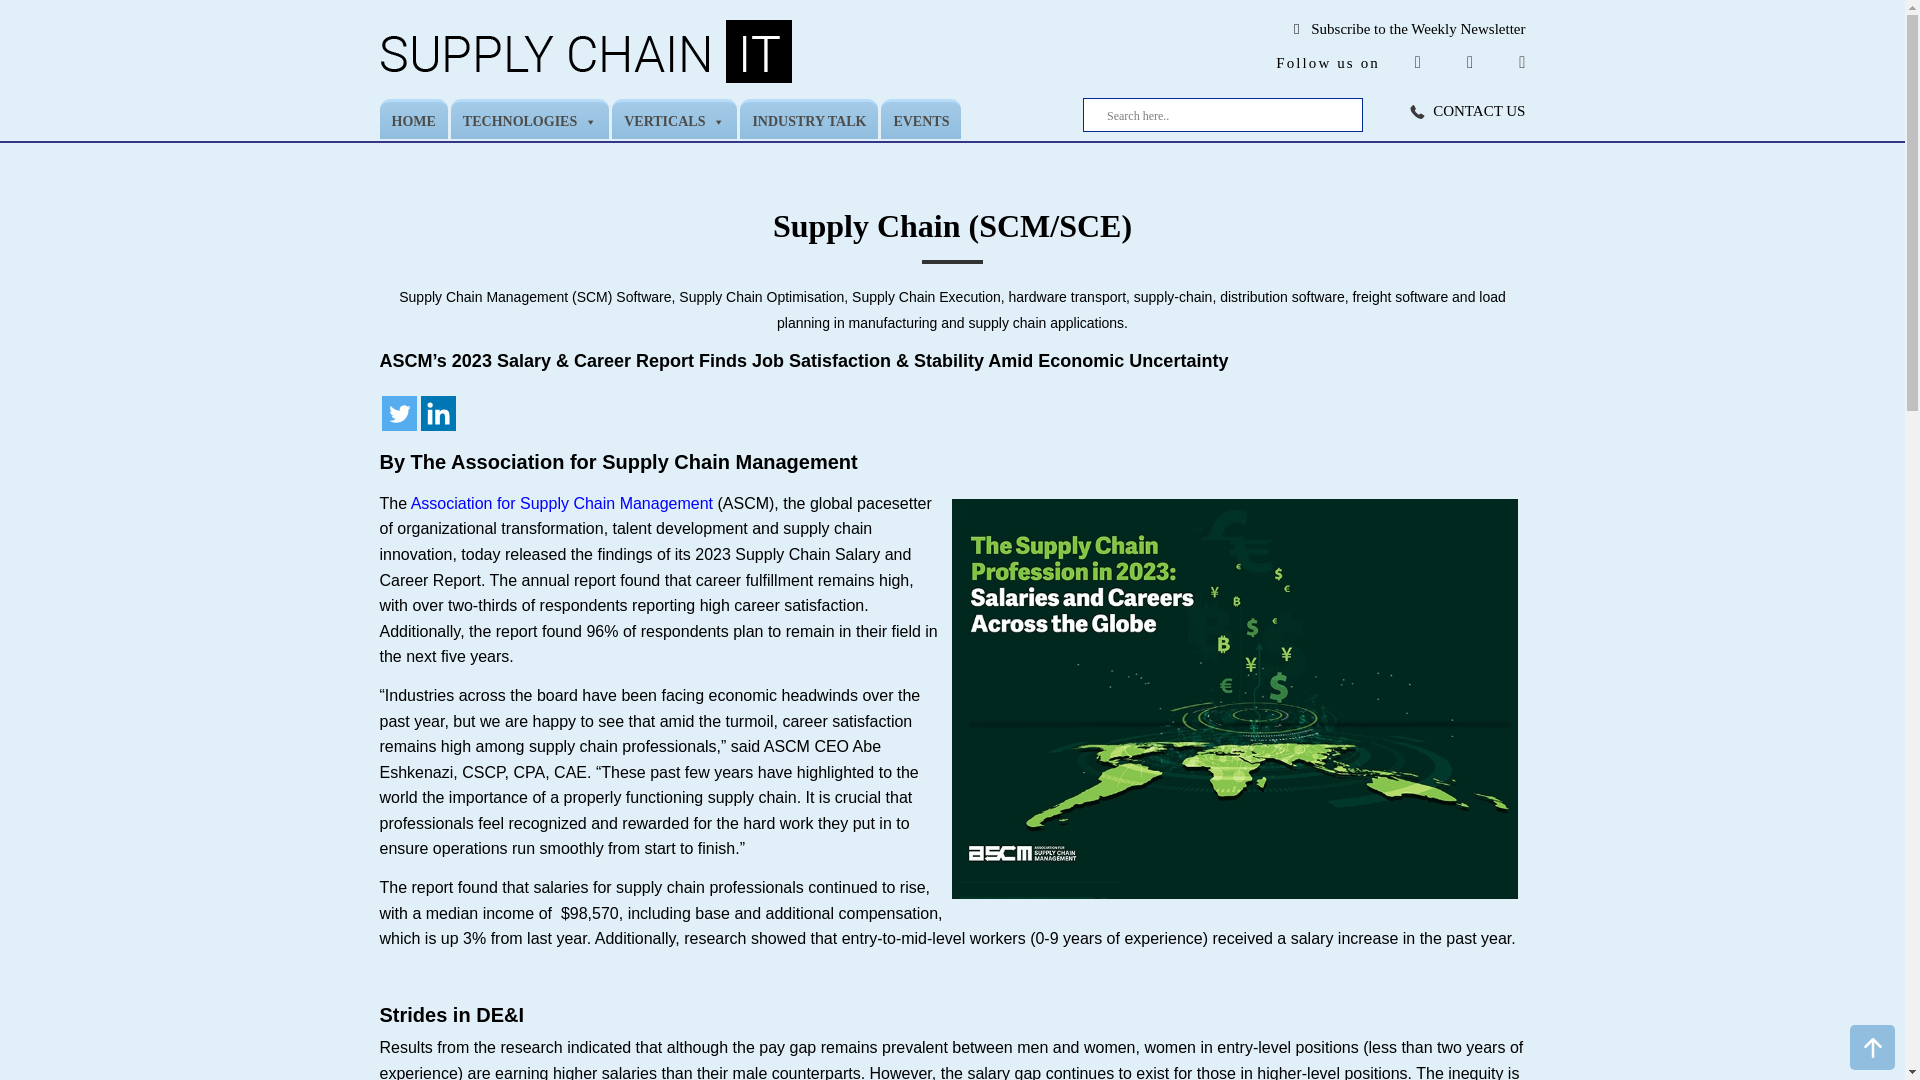 This screenshot has width=1920, height=1080. What do you see at coordinates (808, 119) in the screenshot?
I see `INDUSTRY TALK` at bounding box center [808, 119].